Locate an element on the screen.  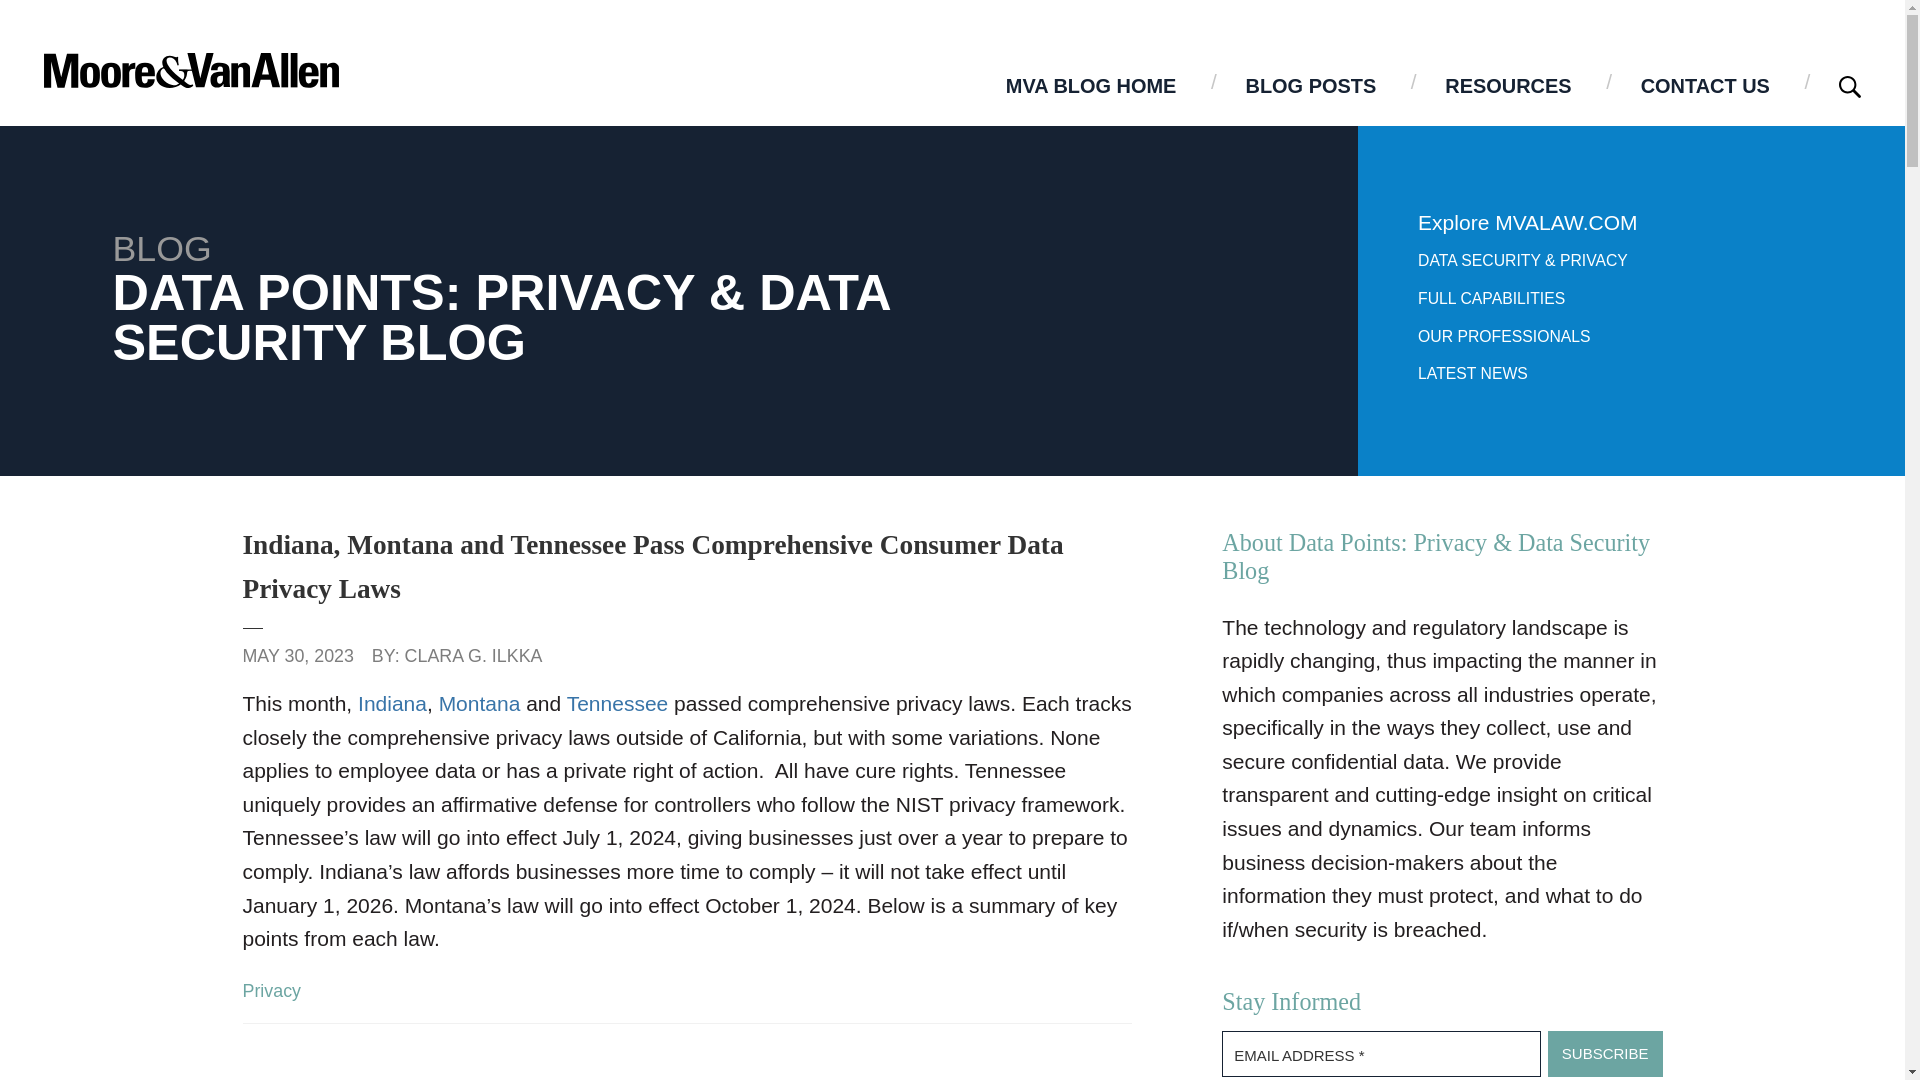
OUR PROFESSIONALS is located at coordinates (1504, 336).